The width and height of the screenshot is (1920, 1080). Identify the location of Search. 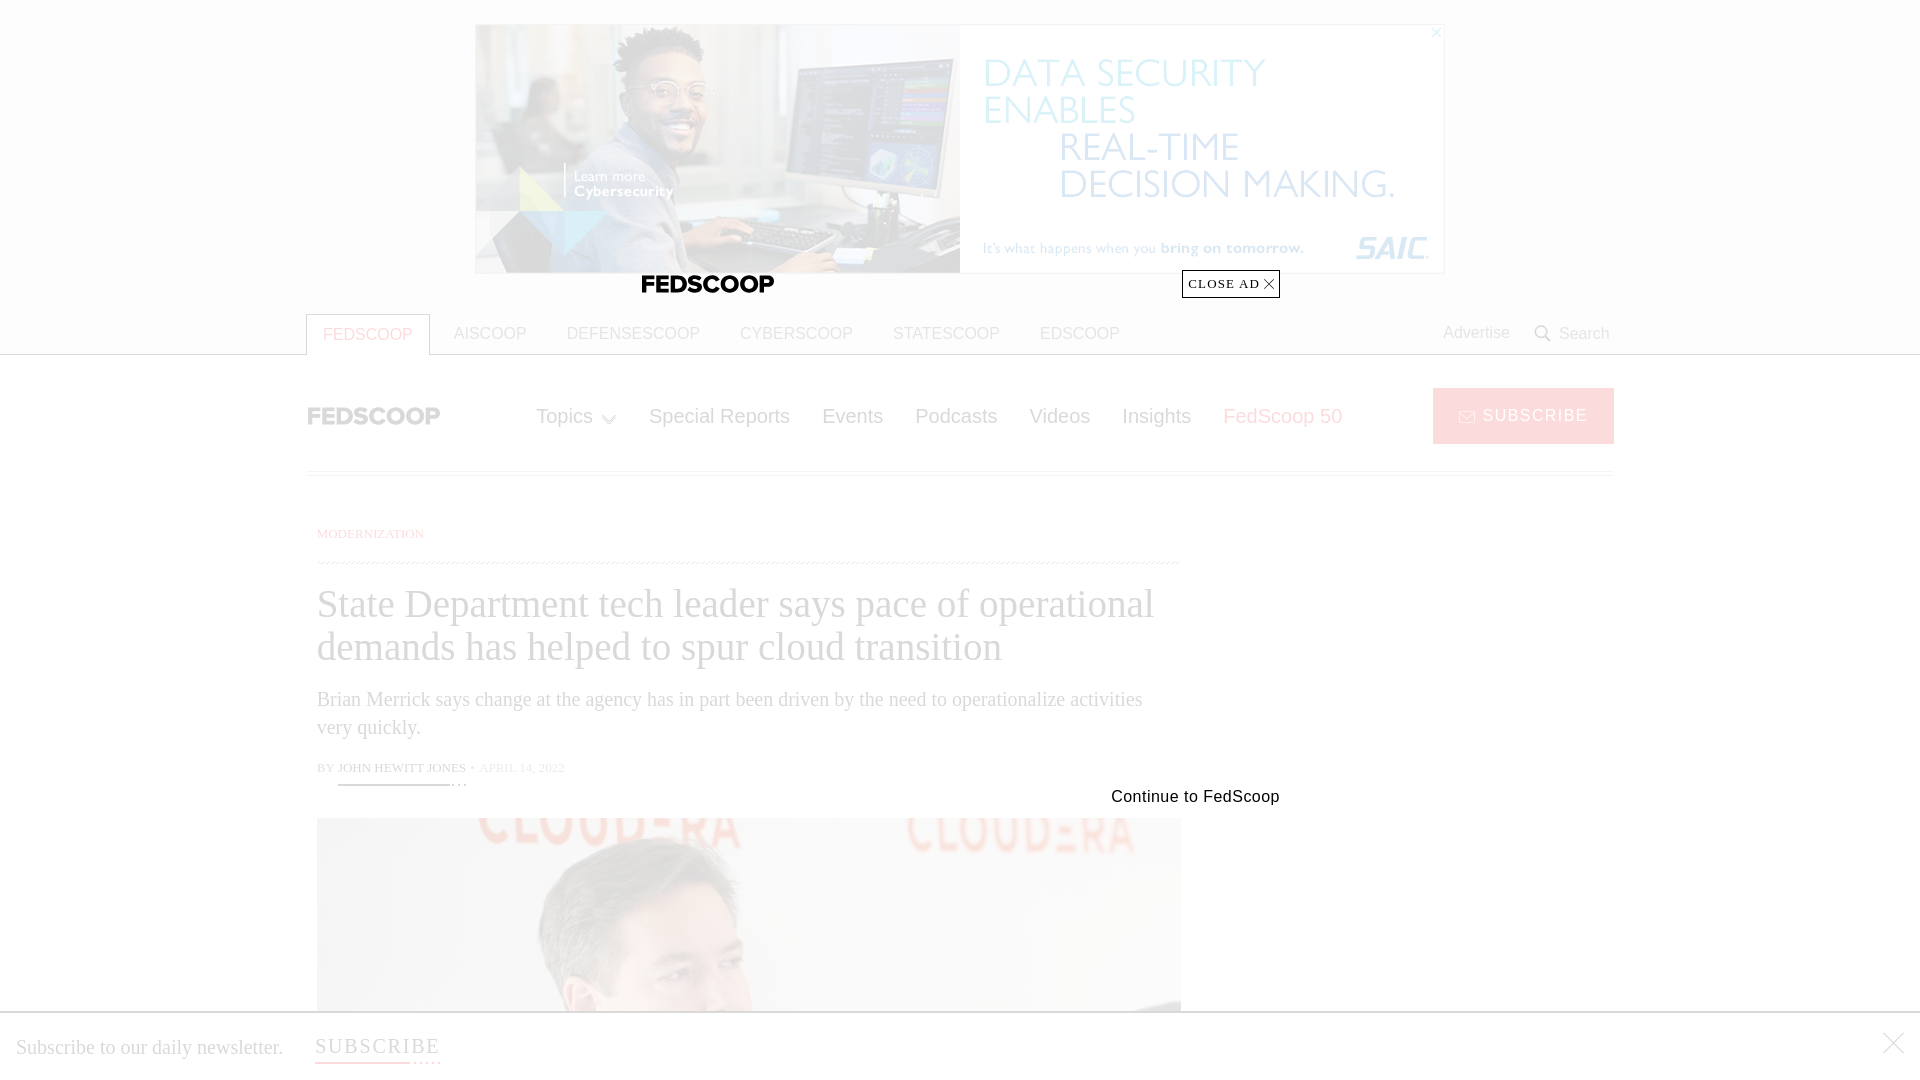
(1574, 333).